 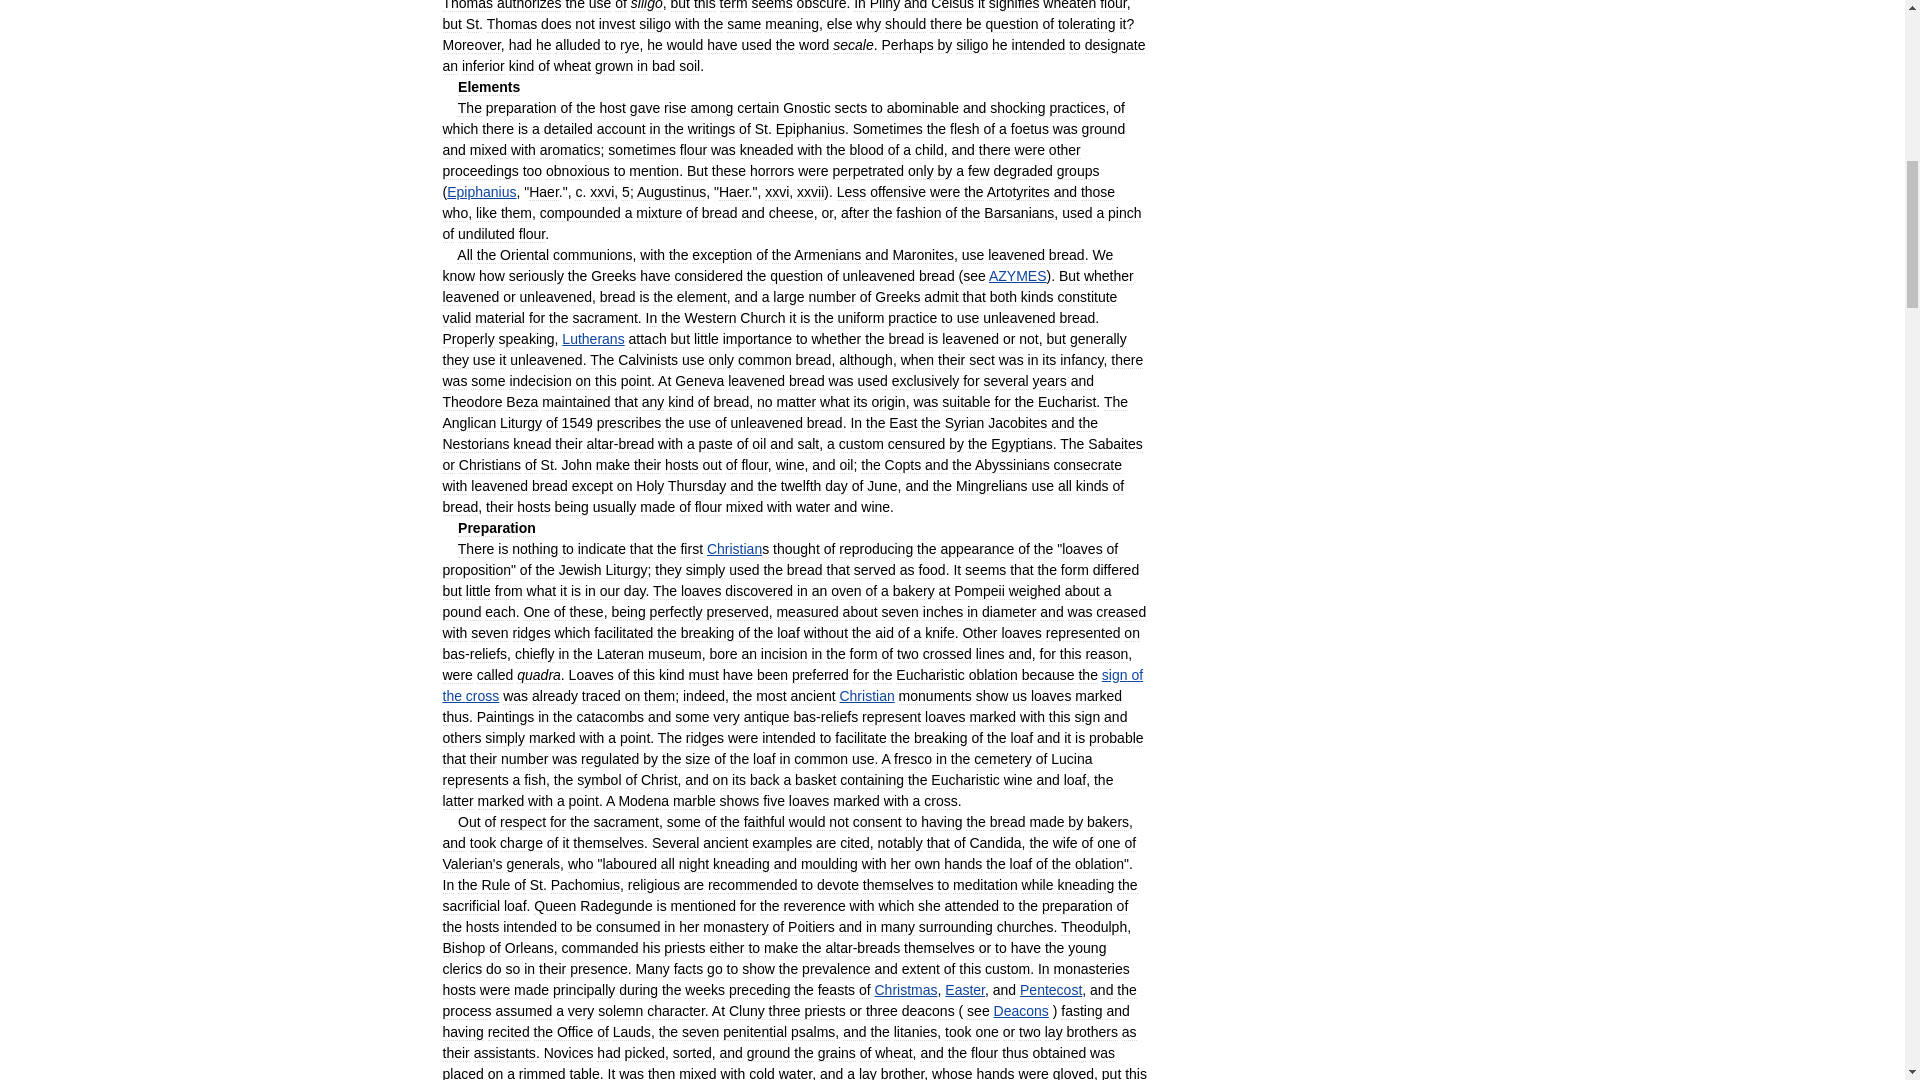 I want to click on Christian, so click(x=734, y=549).